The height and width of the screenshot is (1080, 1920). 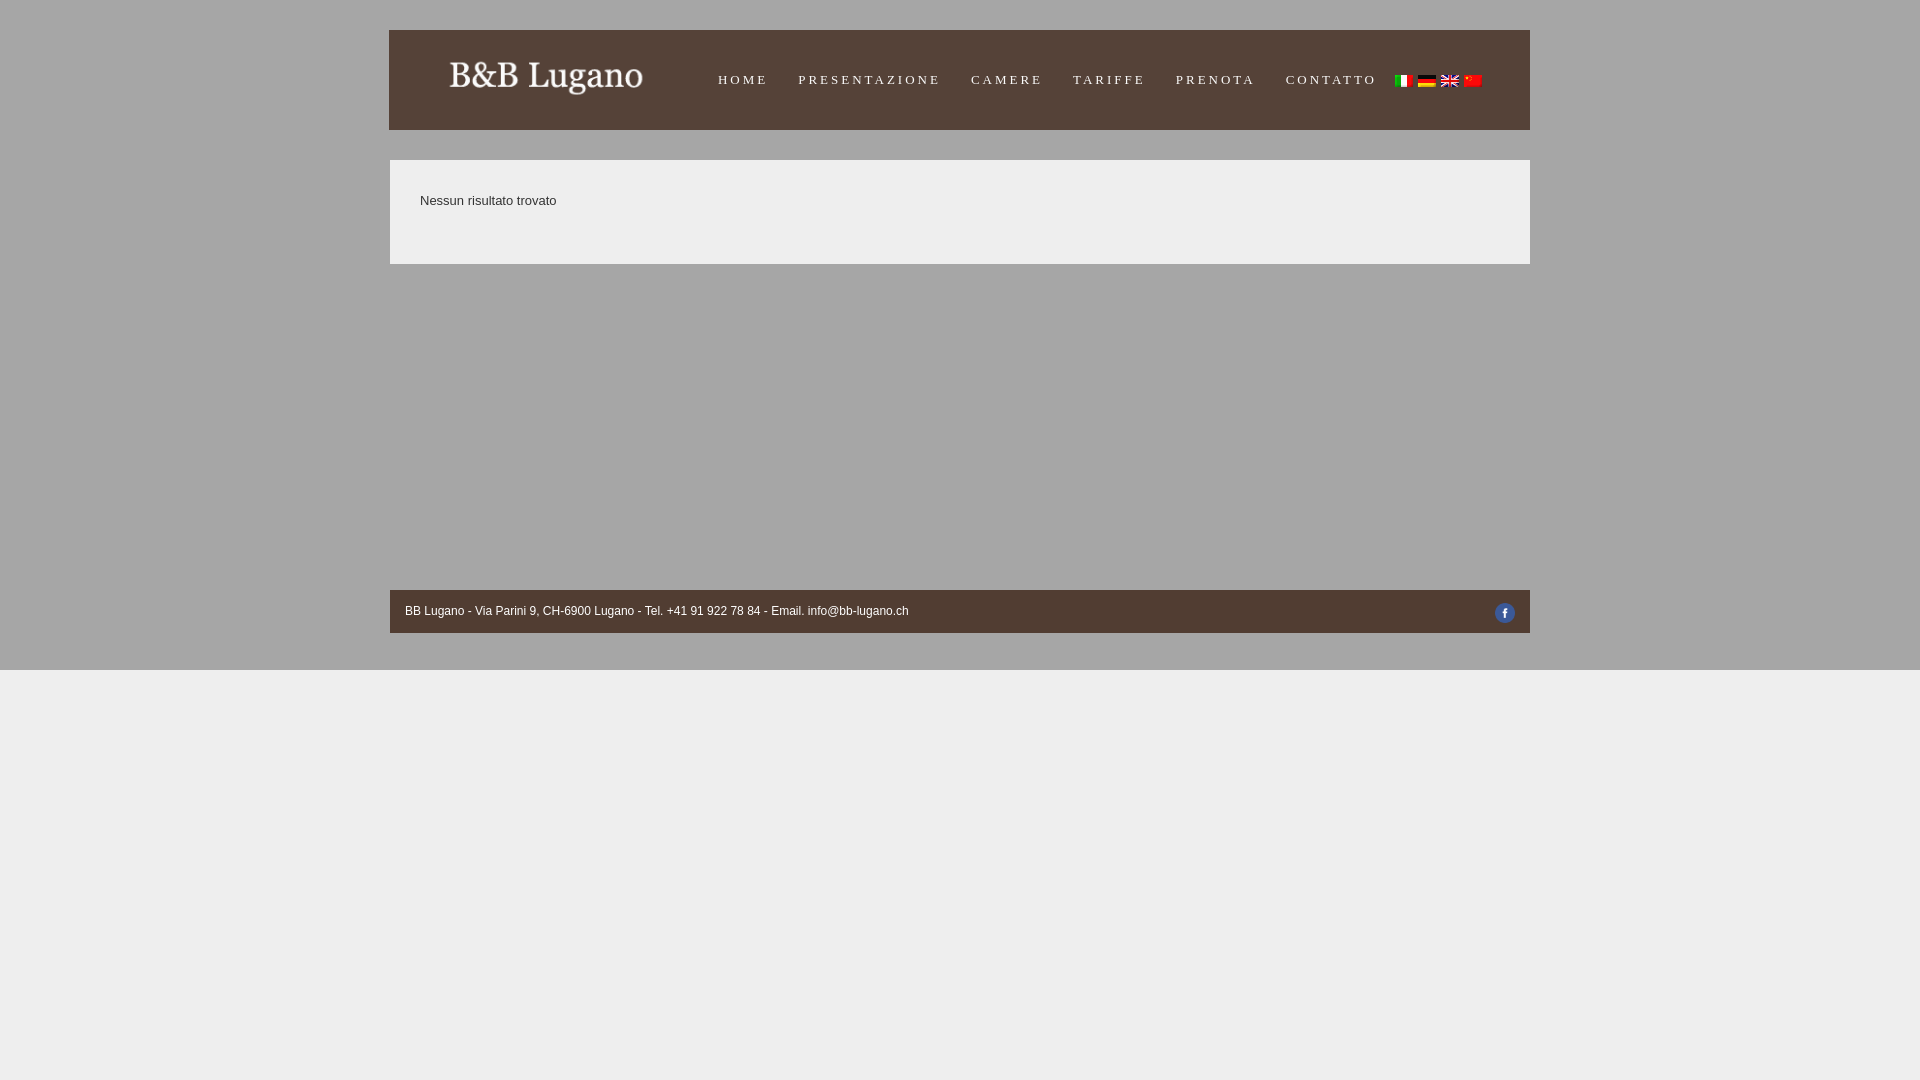 What do you see at coordinates (1405, 82) in the screenshot?
I see `Italiano` at bounding box center [1405, 82].